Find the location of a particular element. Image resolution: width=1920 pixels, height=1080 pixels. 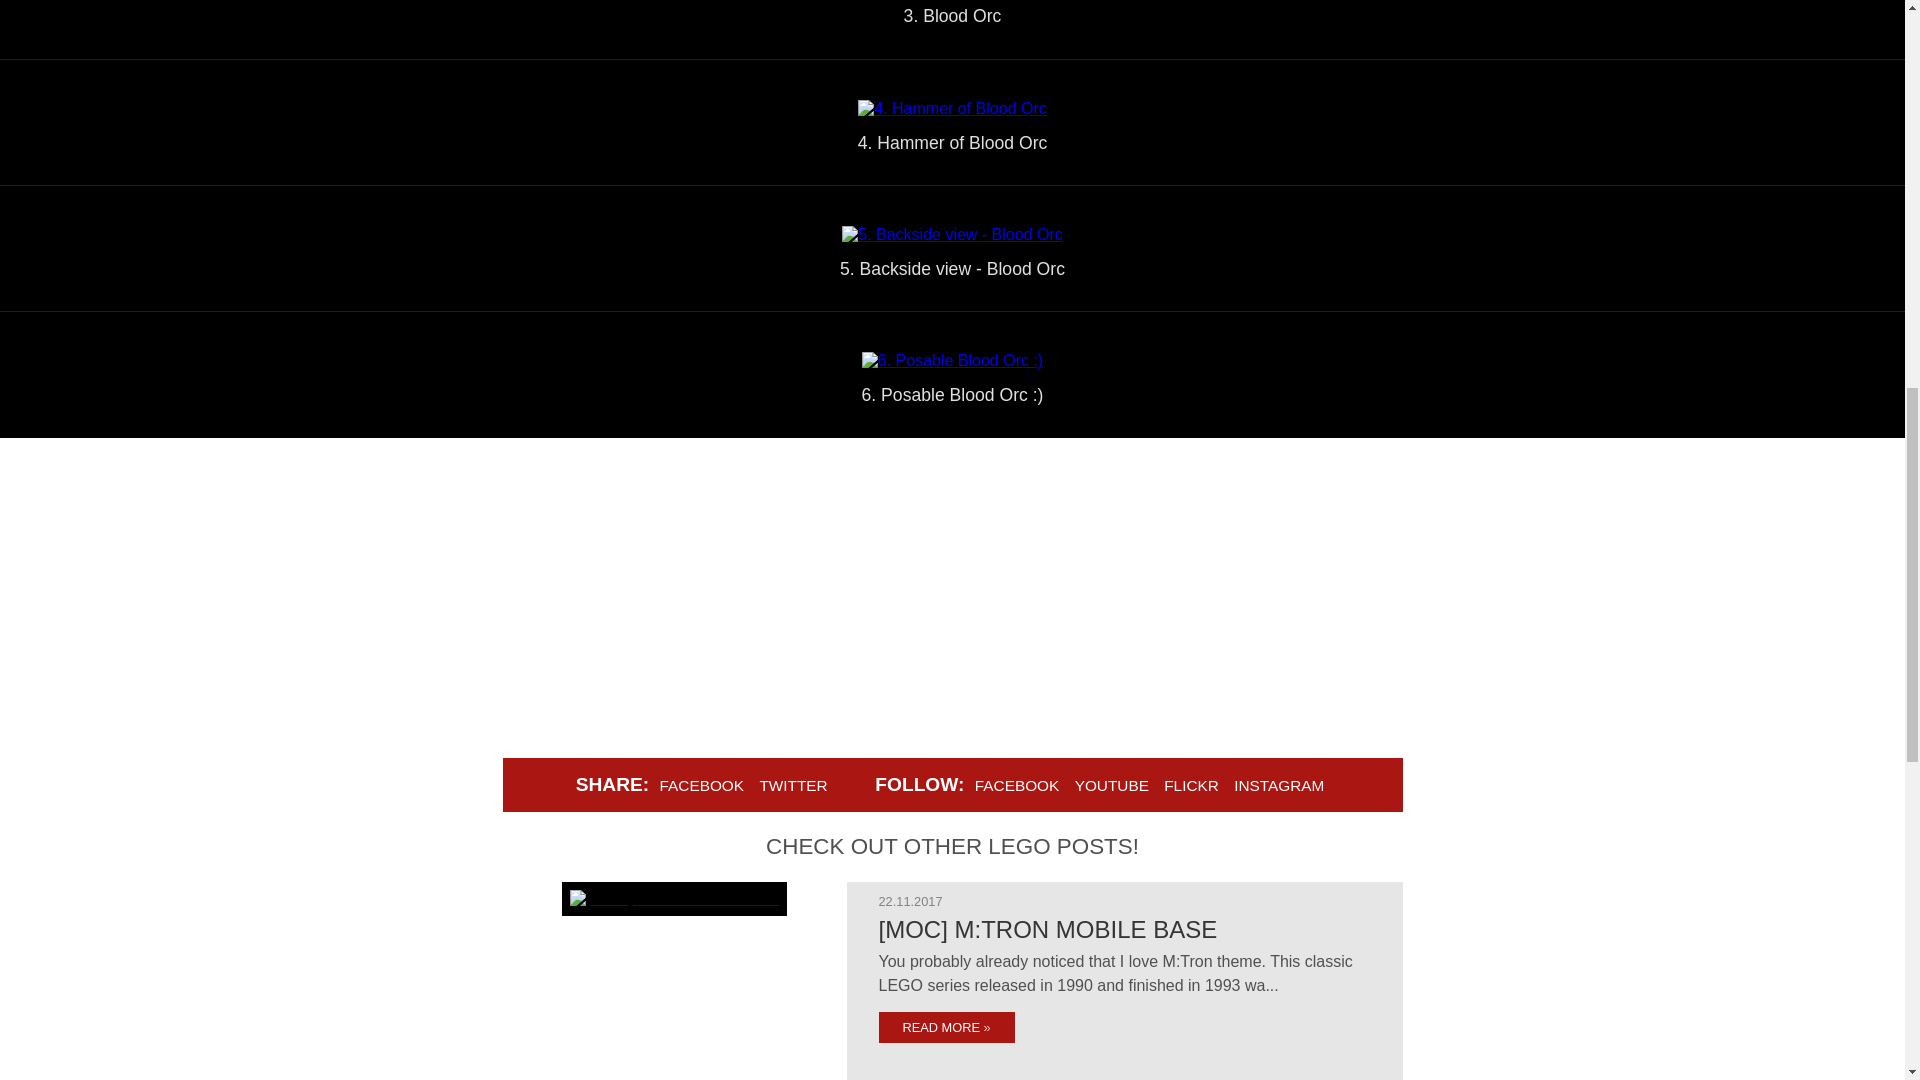

FACEBOOK is located at coordinates (1017, 784).